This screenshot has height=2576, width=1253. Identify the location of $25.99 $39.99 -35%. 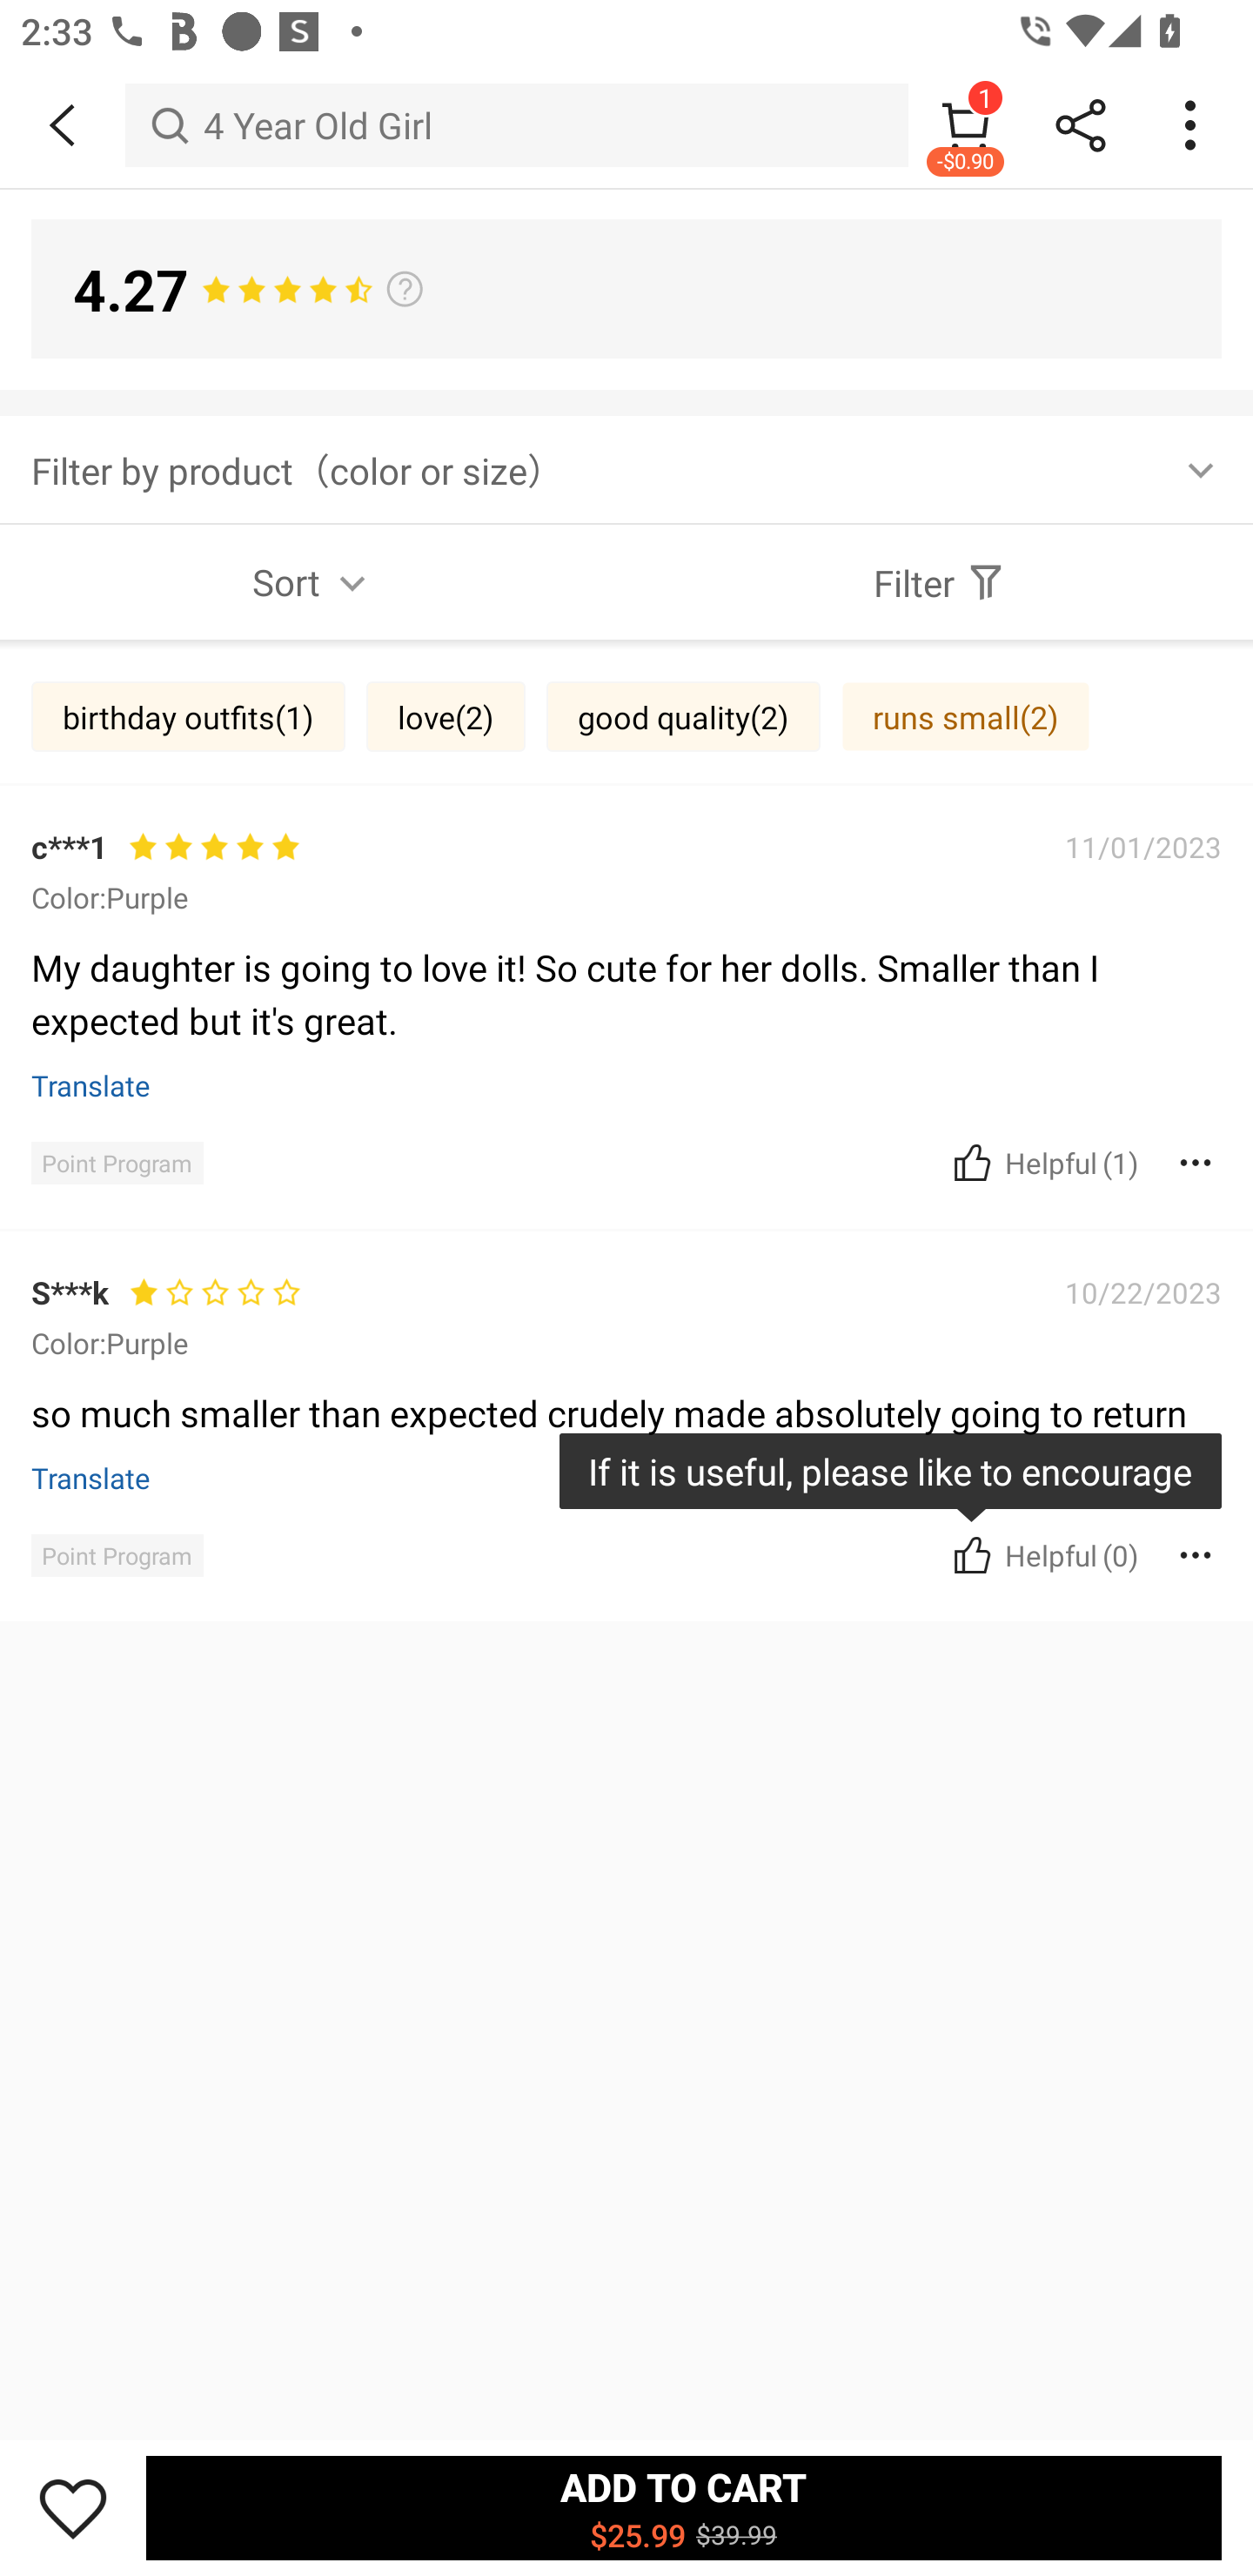
(626, 1364).